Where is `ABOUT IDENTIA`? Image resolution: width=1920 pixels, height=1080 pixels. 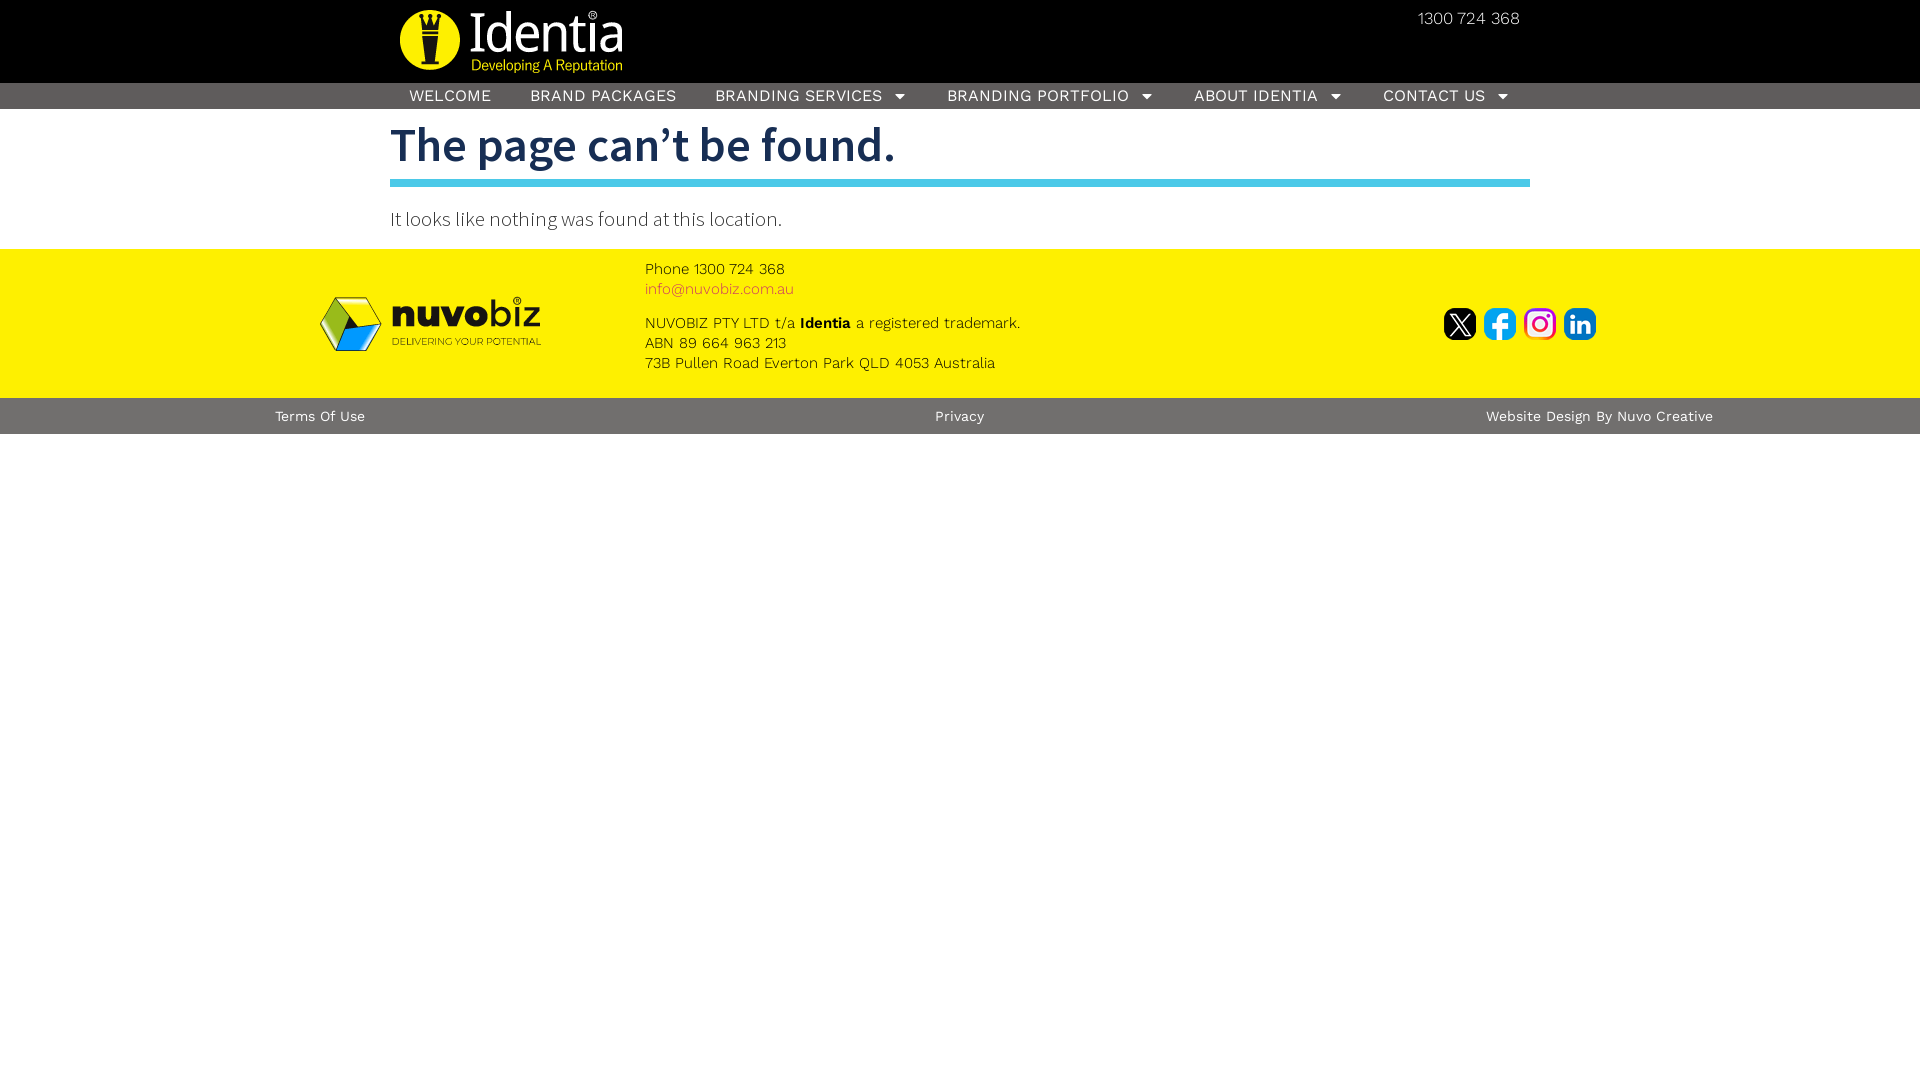 ABOUT IDENTIA is located at coordinates (1268, 96).